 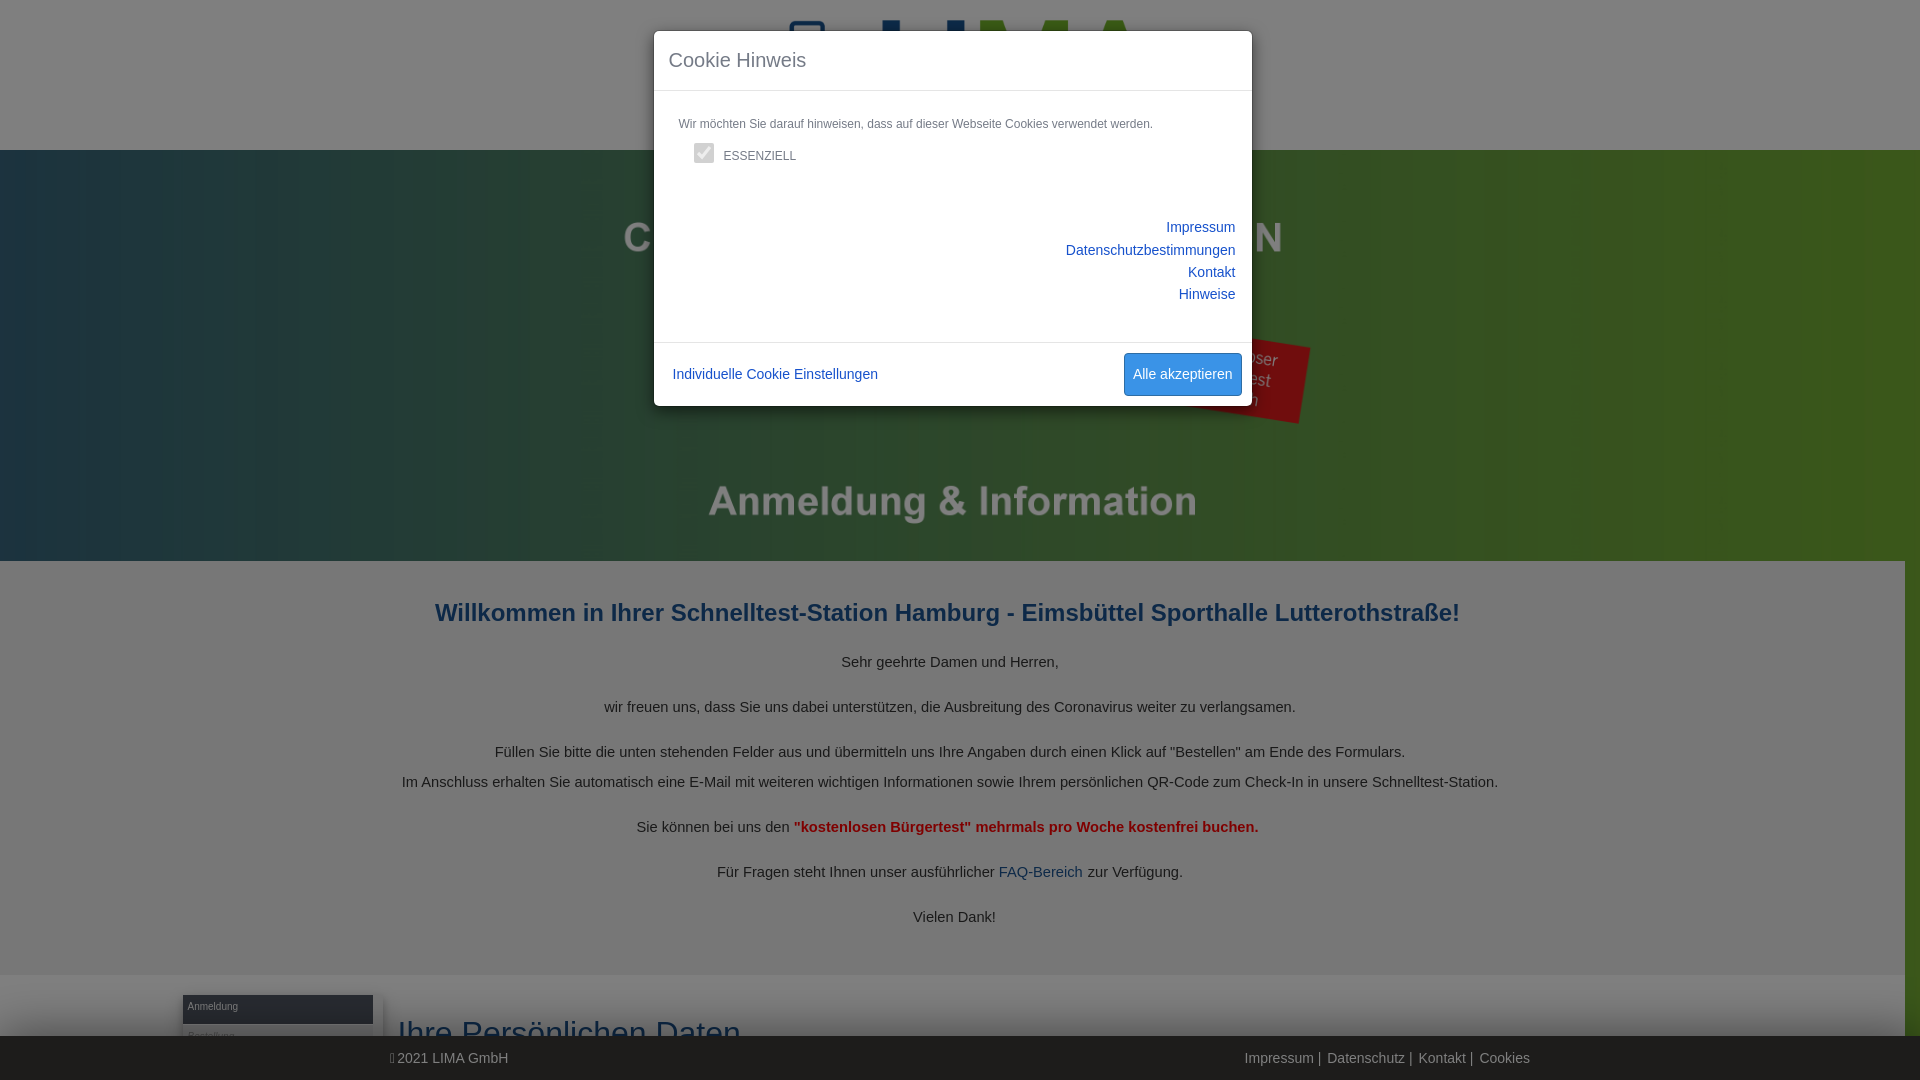 What do you see at coordinates (1208, 294) in the screenshot?
I see `Hinweise` at bounding box center [1208, 294].